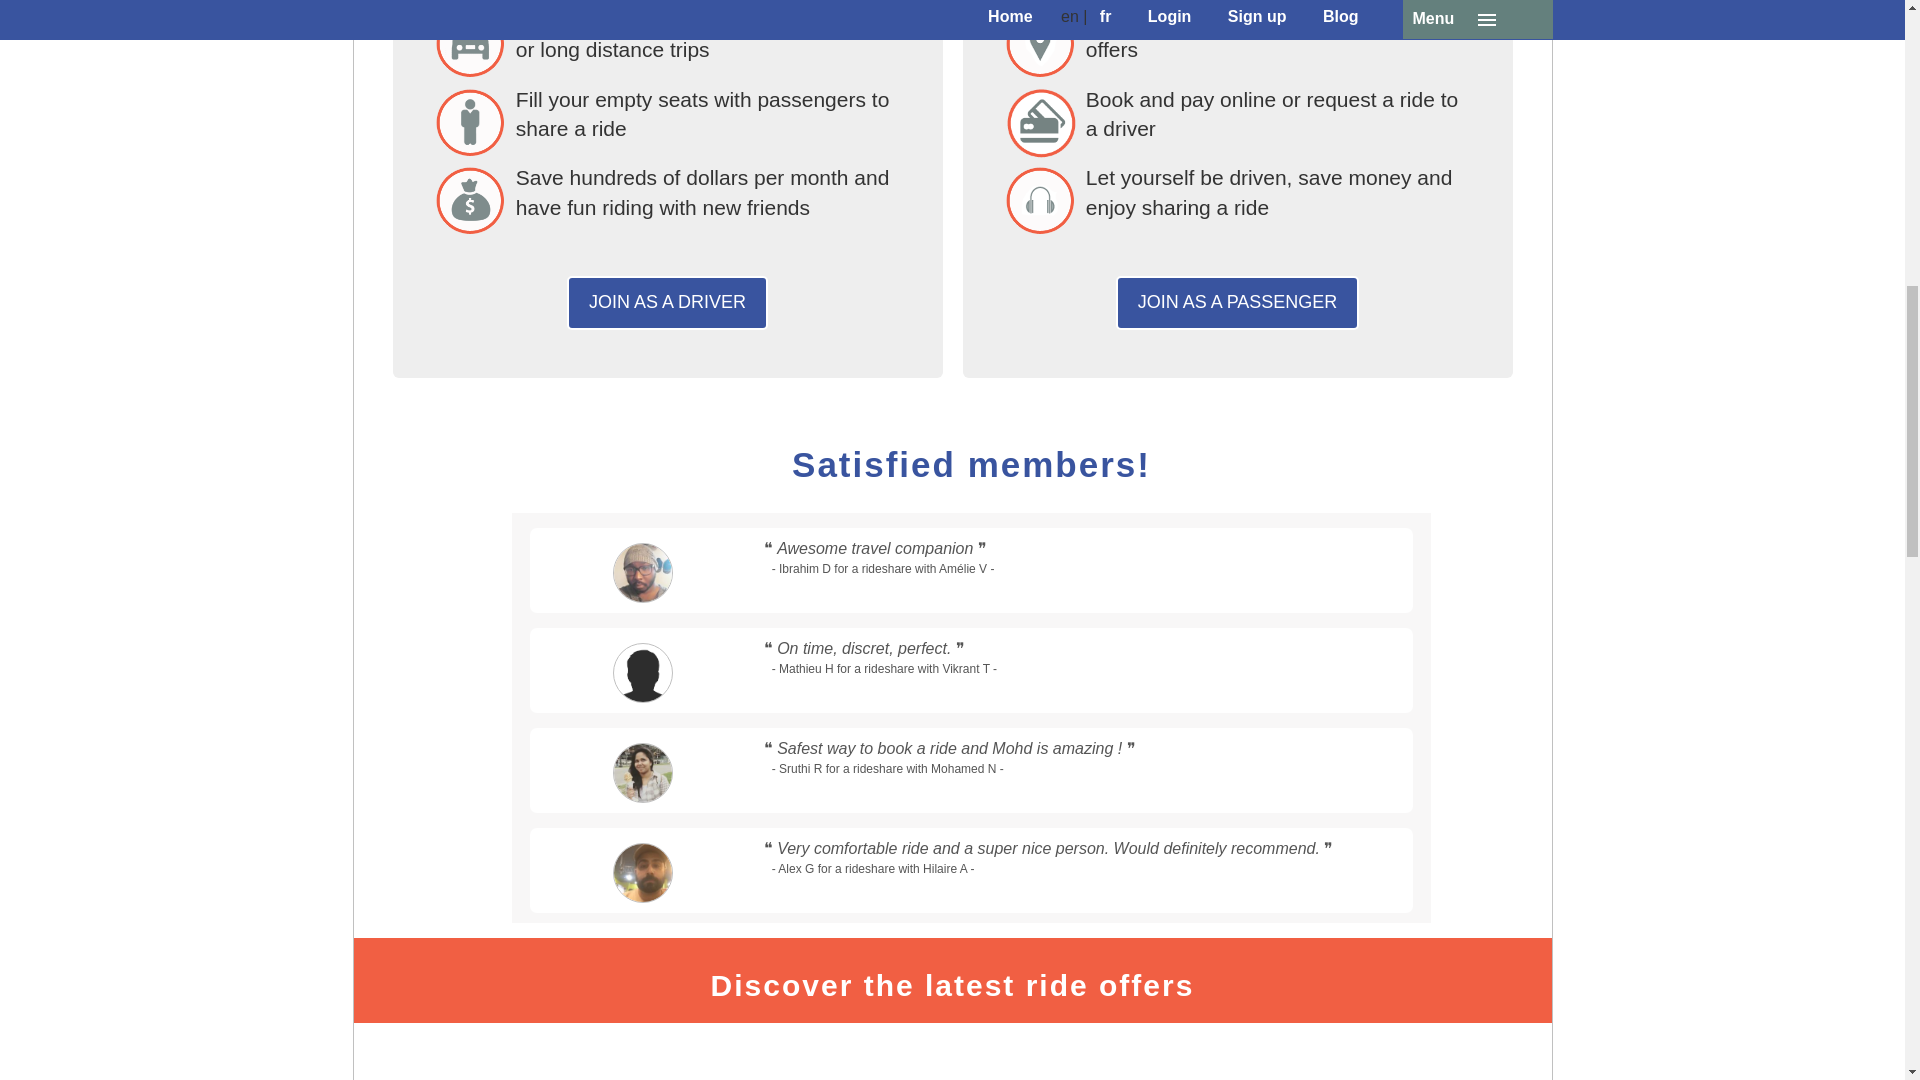  I want to click on Previous, so click(593, 1056).